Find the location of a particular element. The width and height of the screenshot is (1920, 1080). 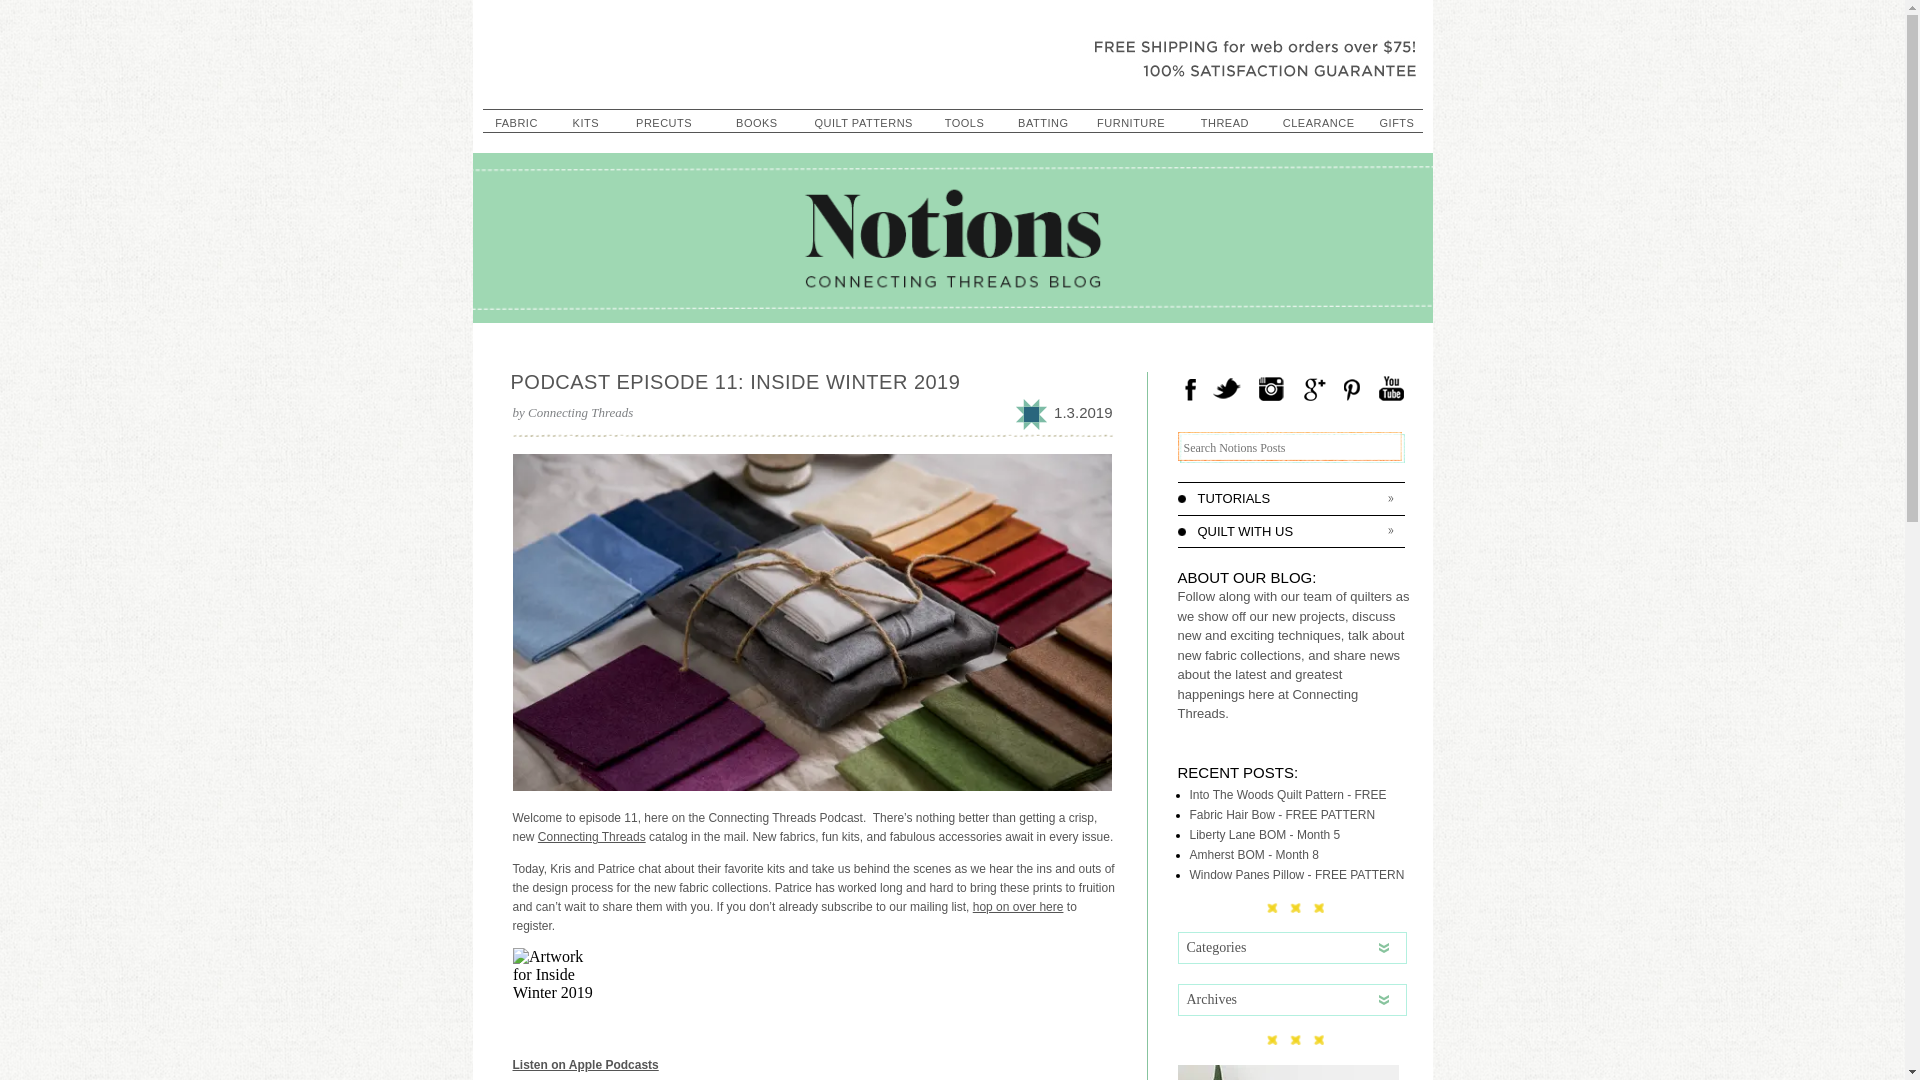

CLEARANCE is located at coordinates (1318, 124).